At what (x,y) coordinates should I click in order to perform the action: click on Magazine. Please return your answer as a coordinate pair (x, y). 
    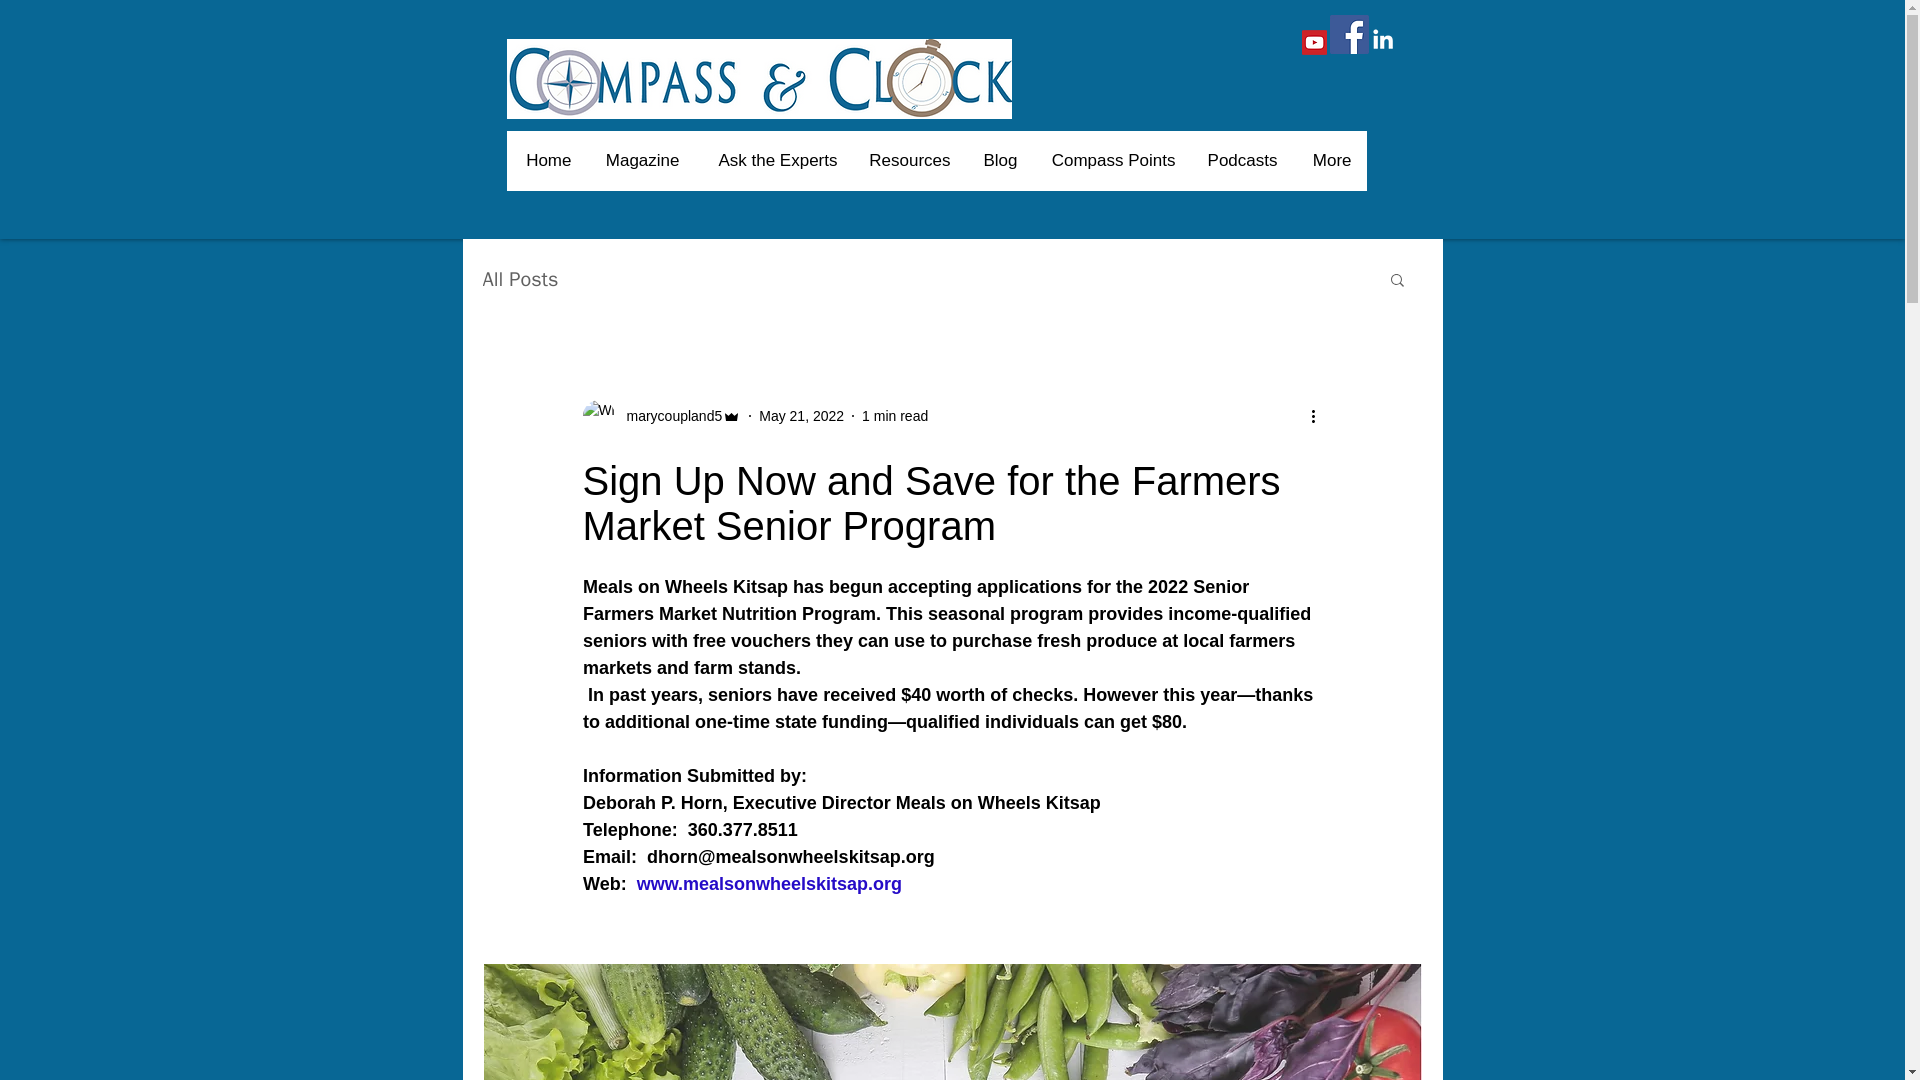
    Looking at the image, I should click on (639, 160).